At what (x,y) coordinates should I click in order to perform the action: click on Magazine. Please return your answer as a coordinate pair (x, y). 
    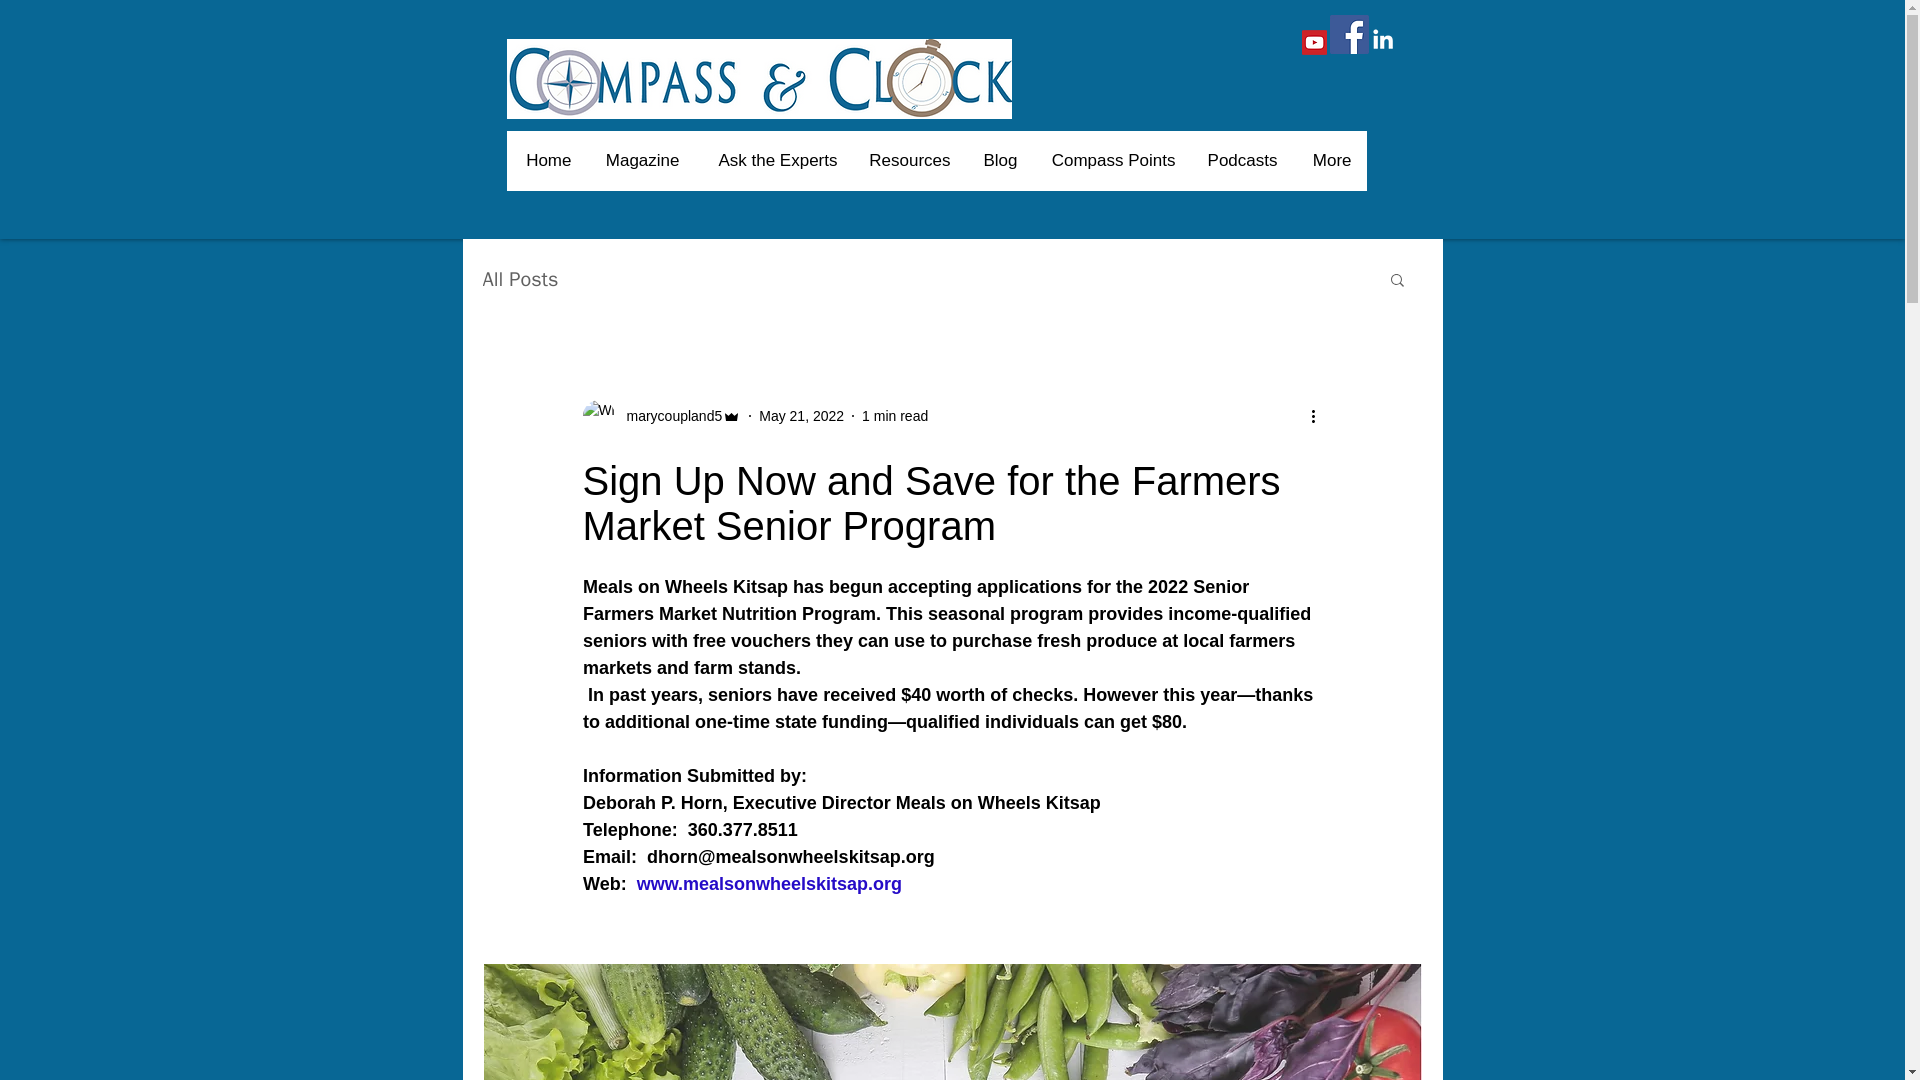
    Looking at the image, I should click on (639, 160).